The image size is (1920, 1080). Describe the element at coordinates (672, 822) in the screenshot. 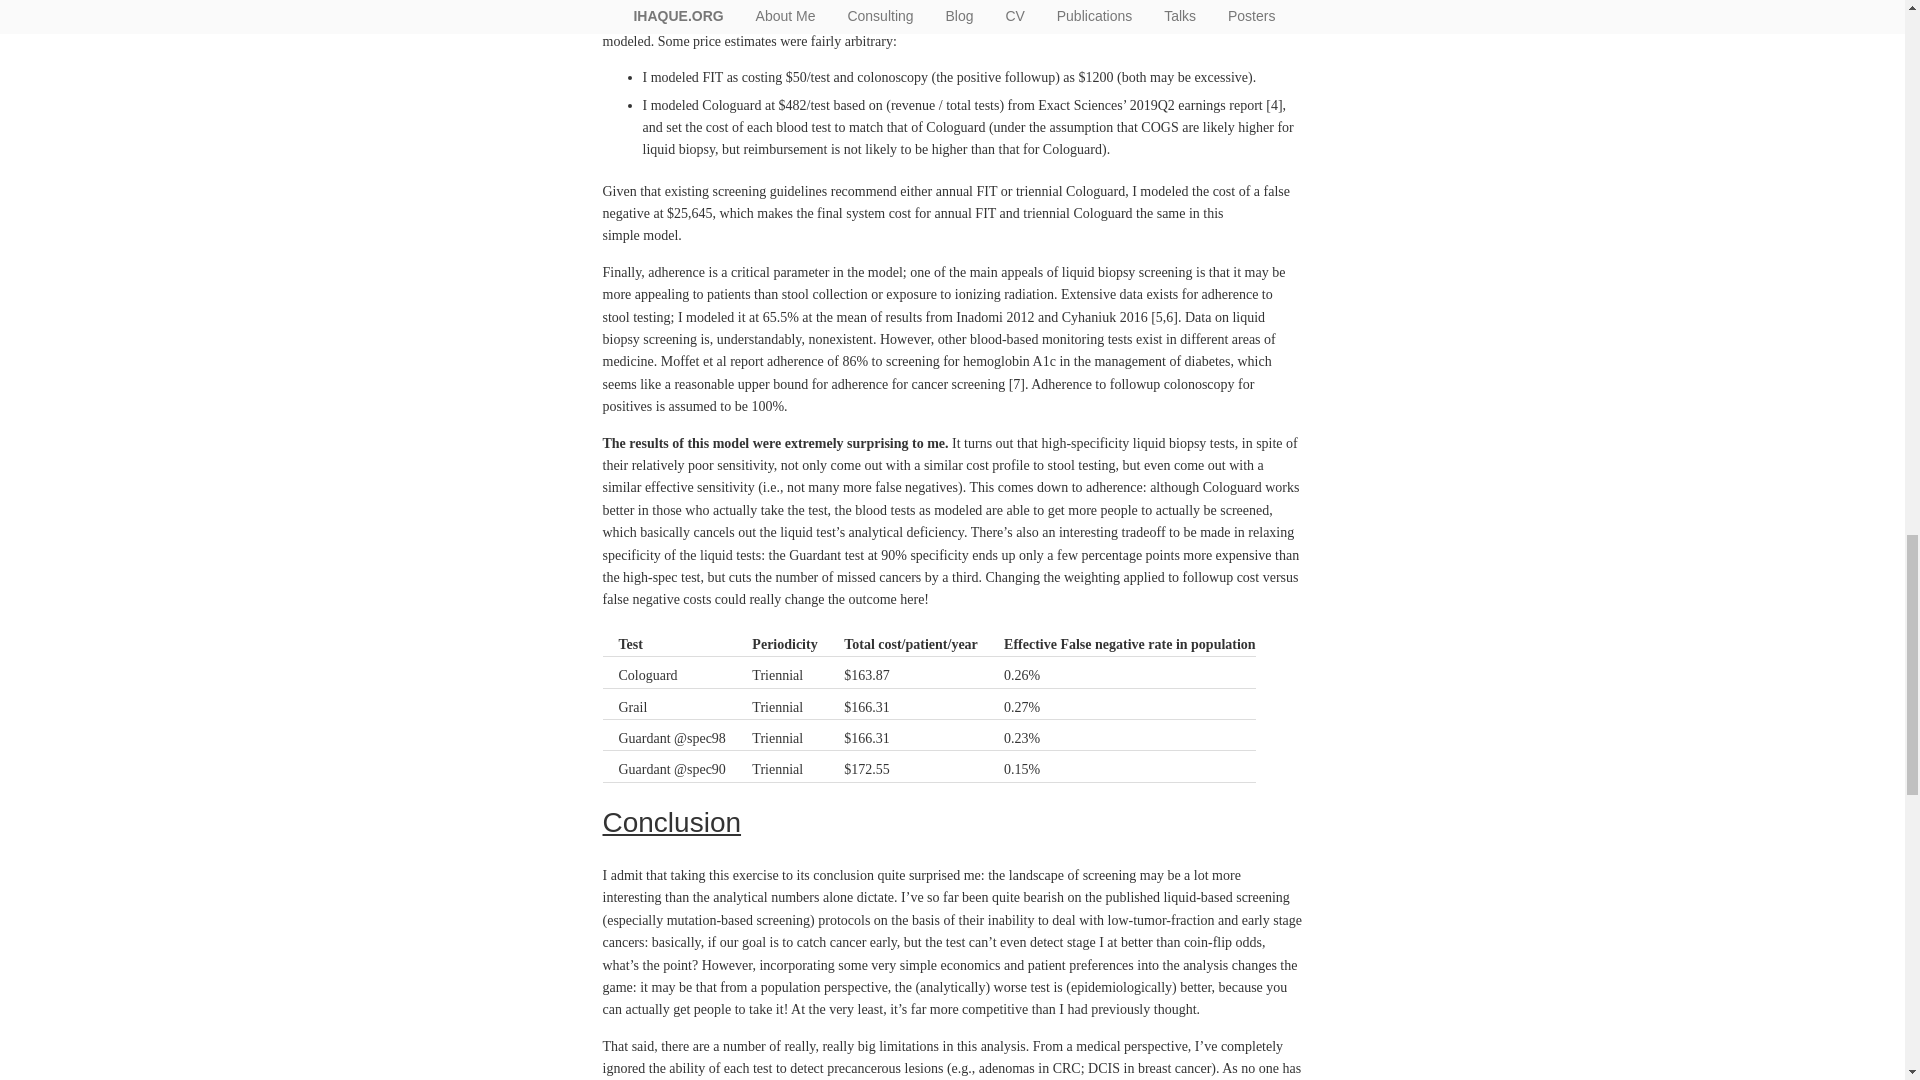

I see `Conclusion` at that location.